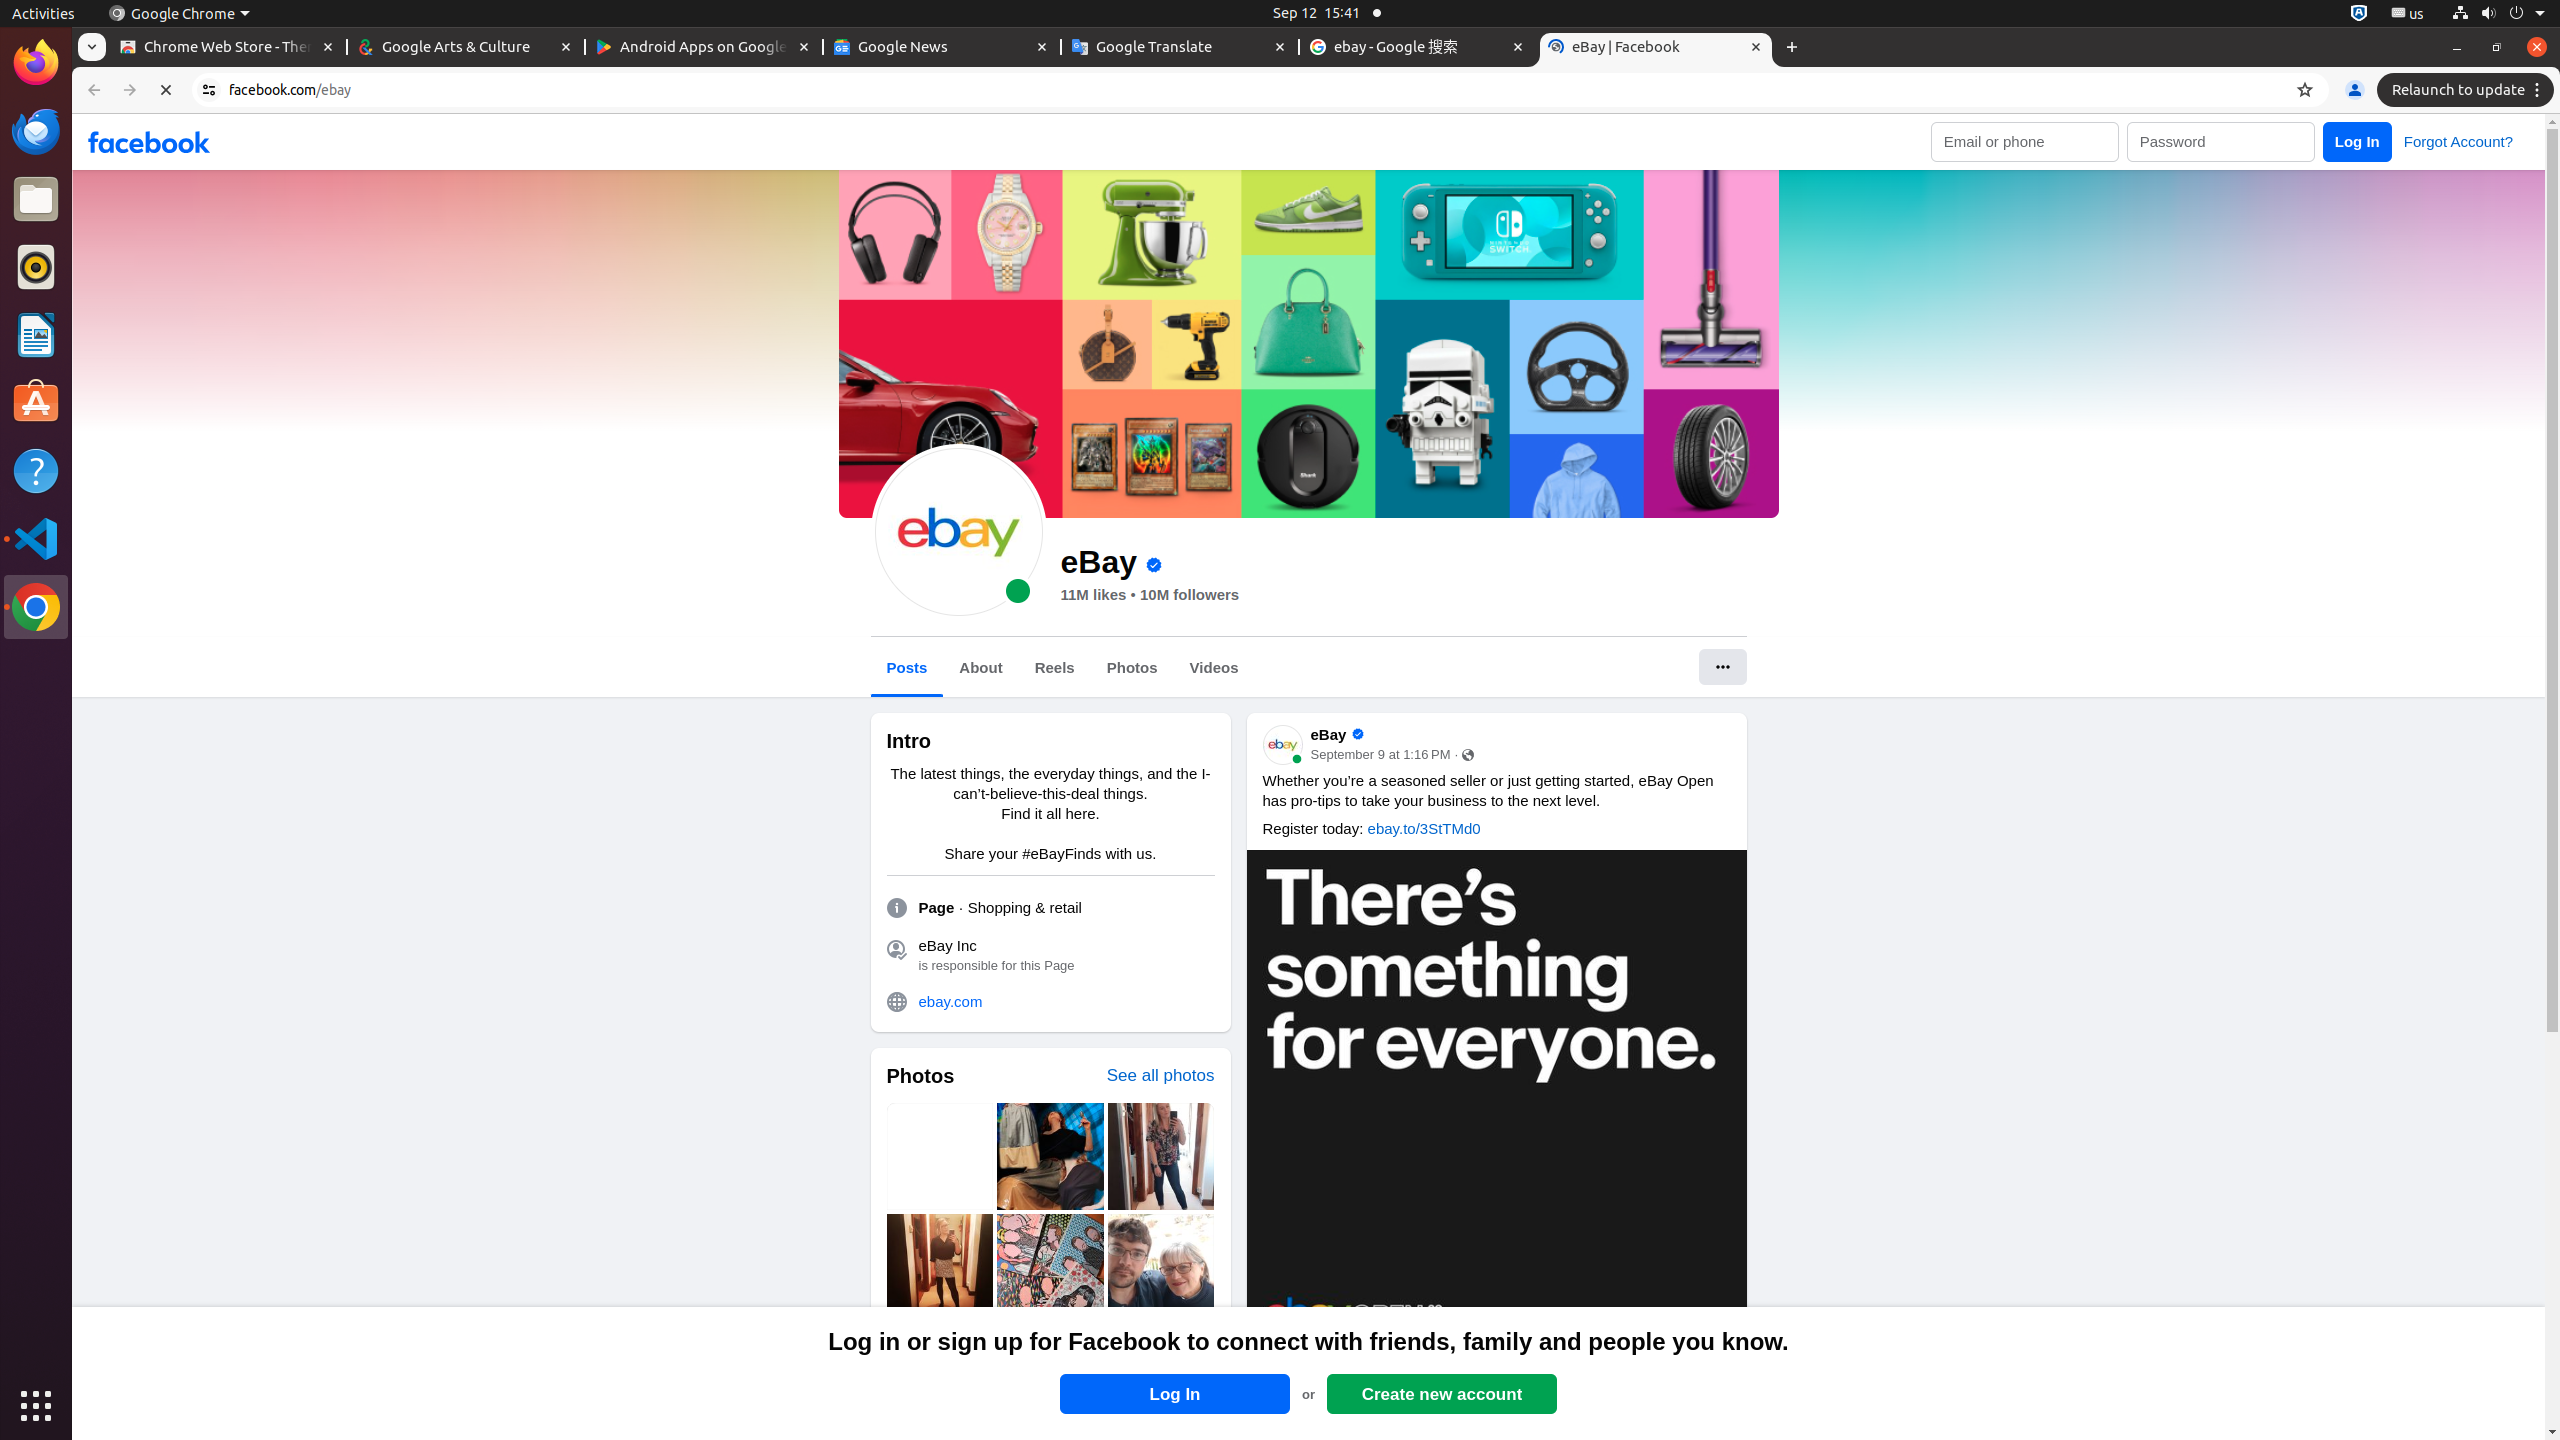  I want to click on LibreOffice Writer, so click(36, 334).